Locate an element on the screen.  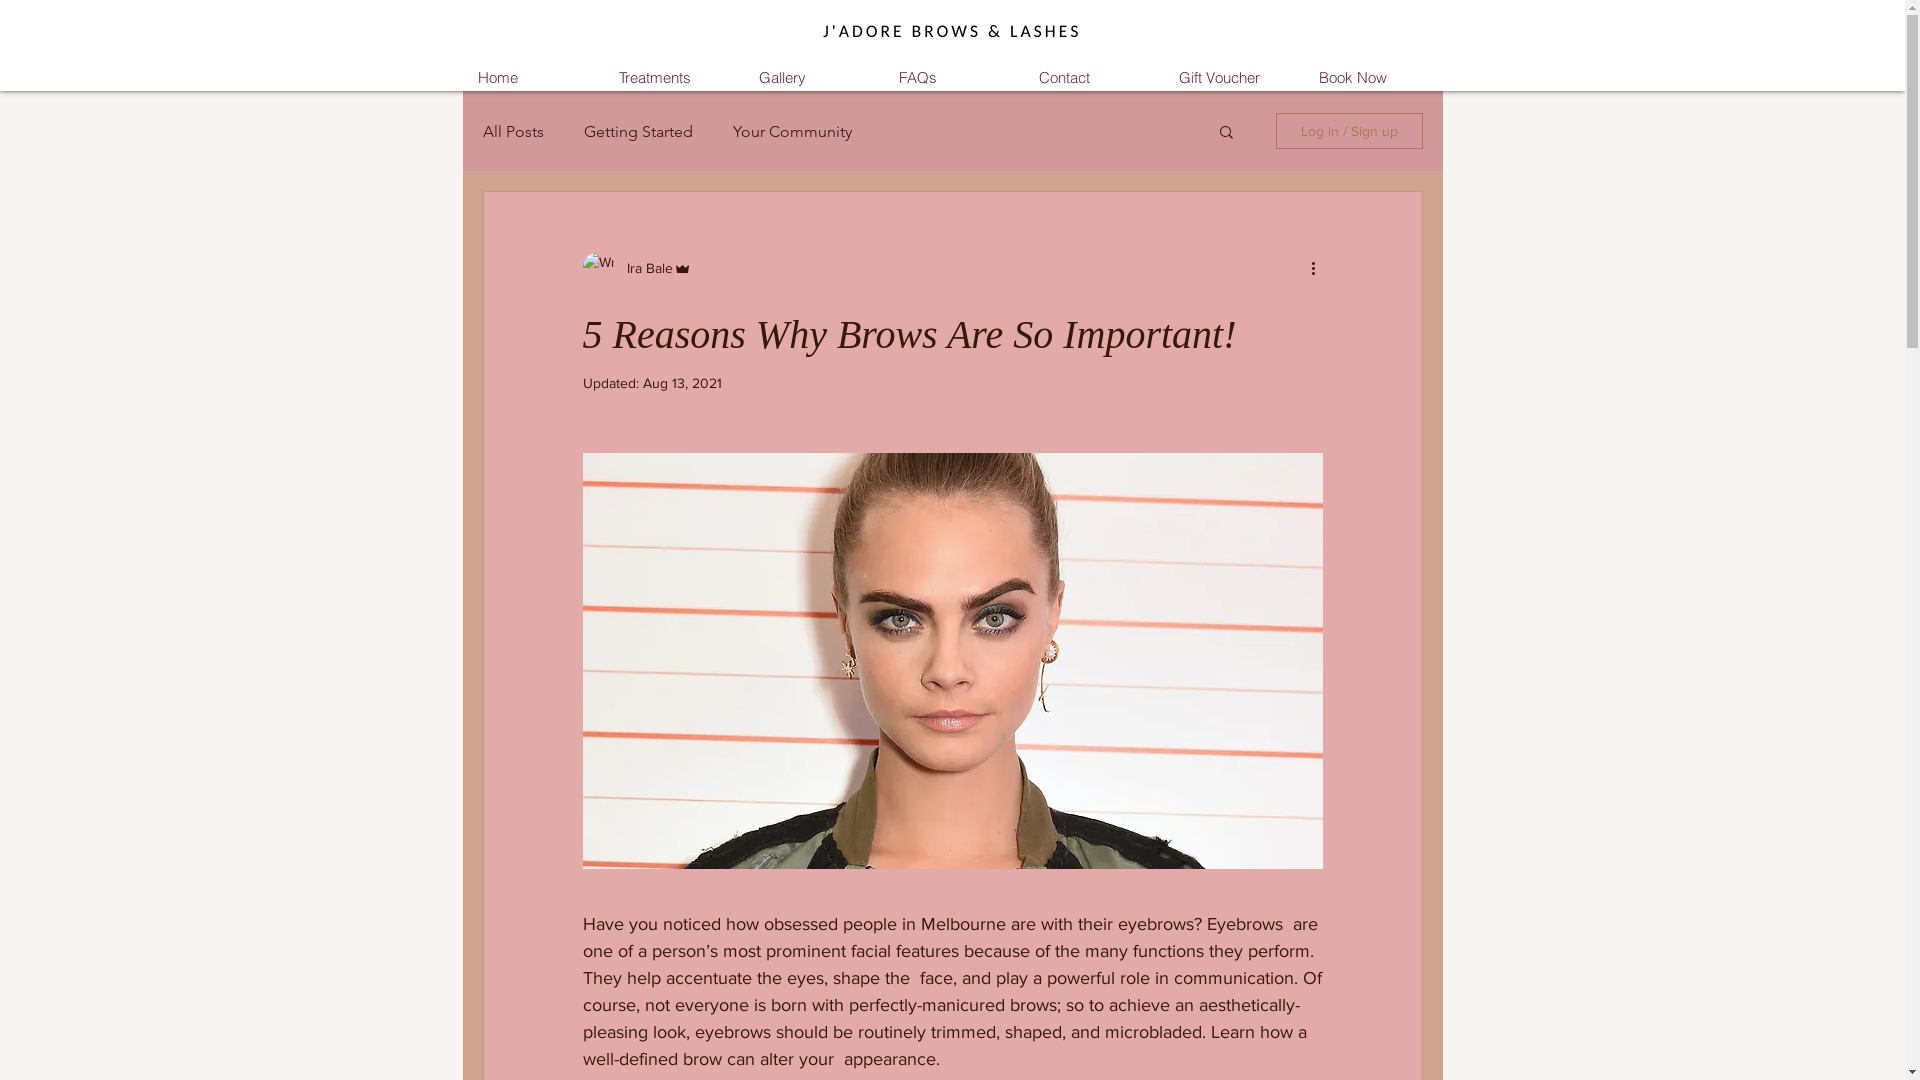
All Posts is located at coordinates (512, 132).